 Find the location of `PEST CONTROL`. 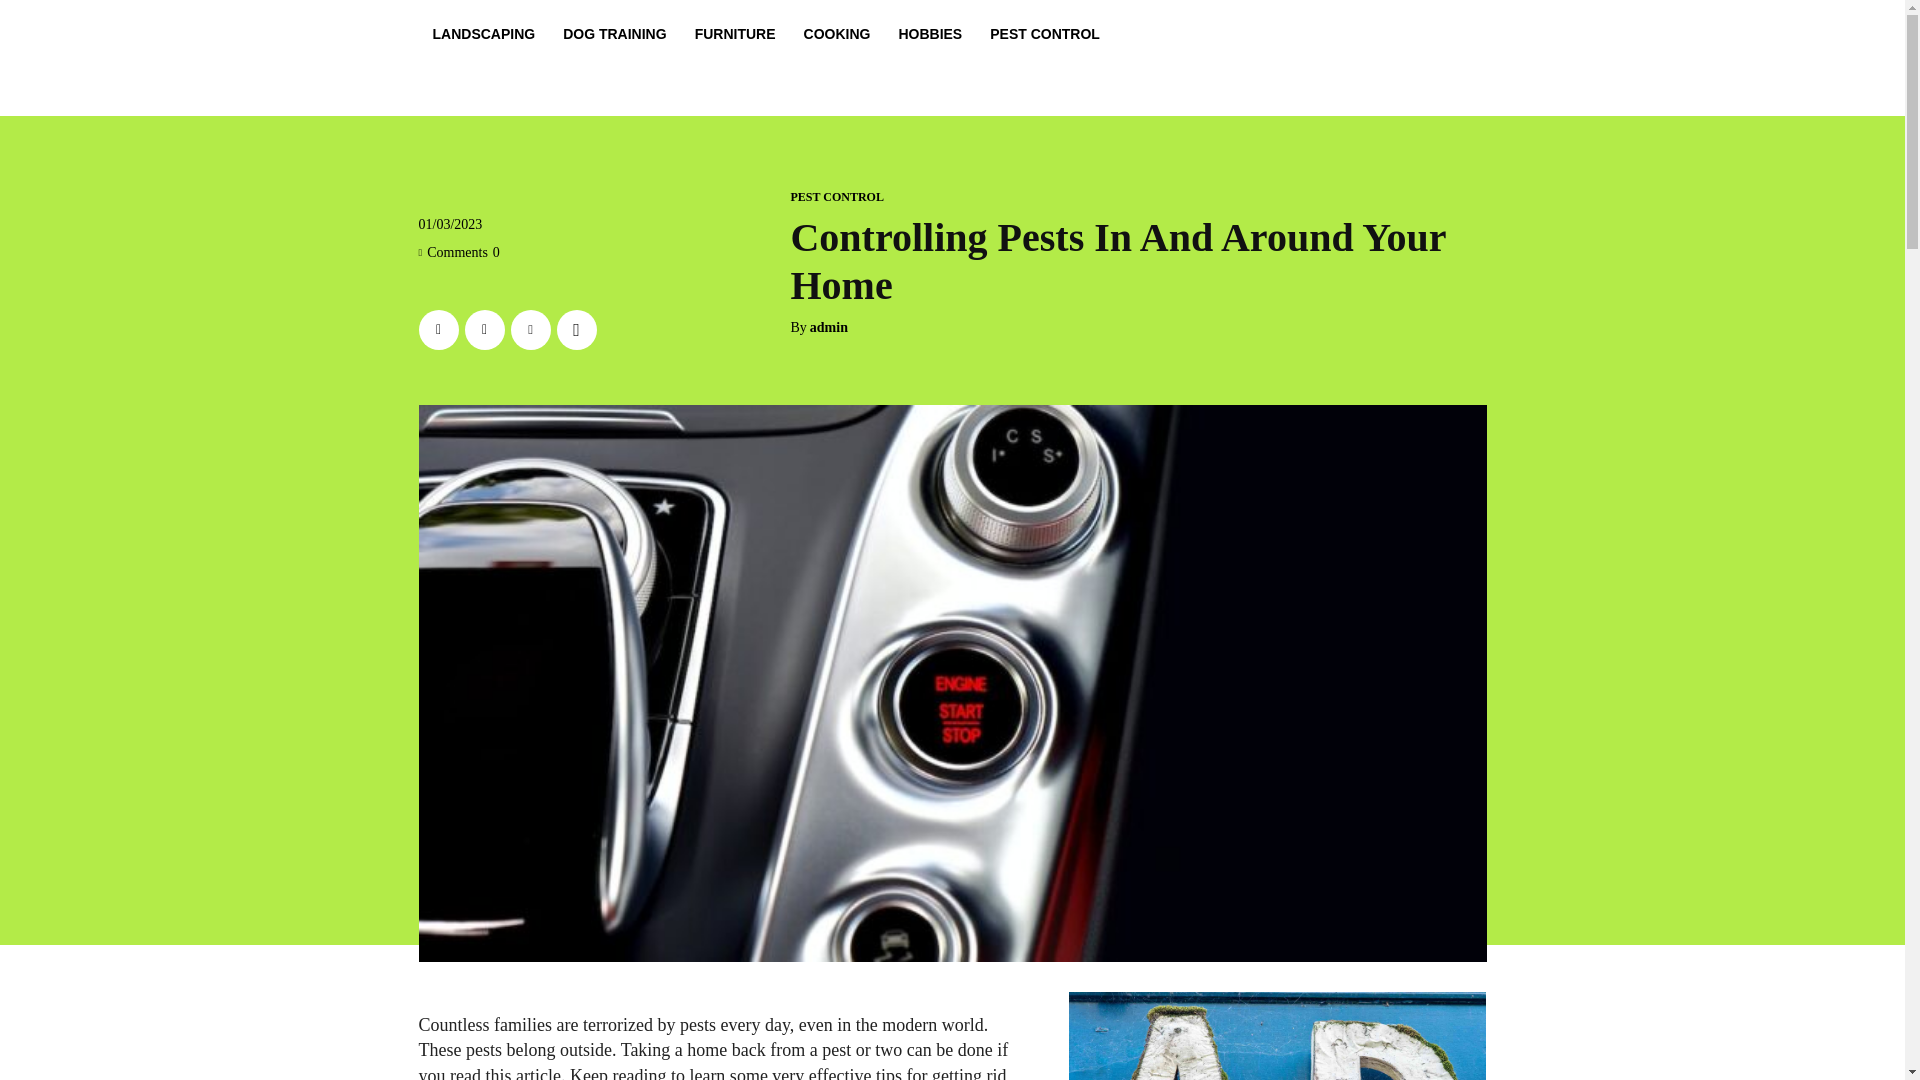

PEST CONTROL is located at coordinates (836, 197).